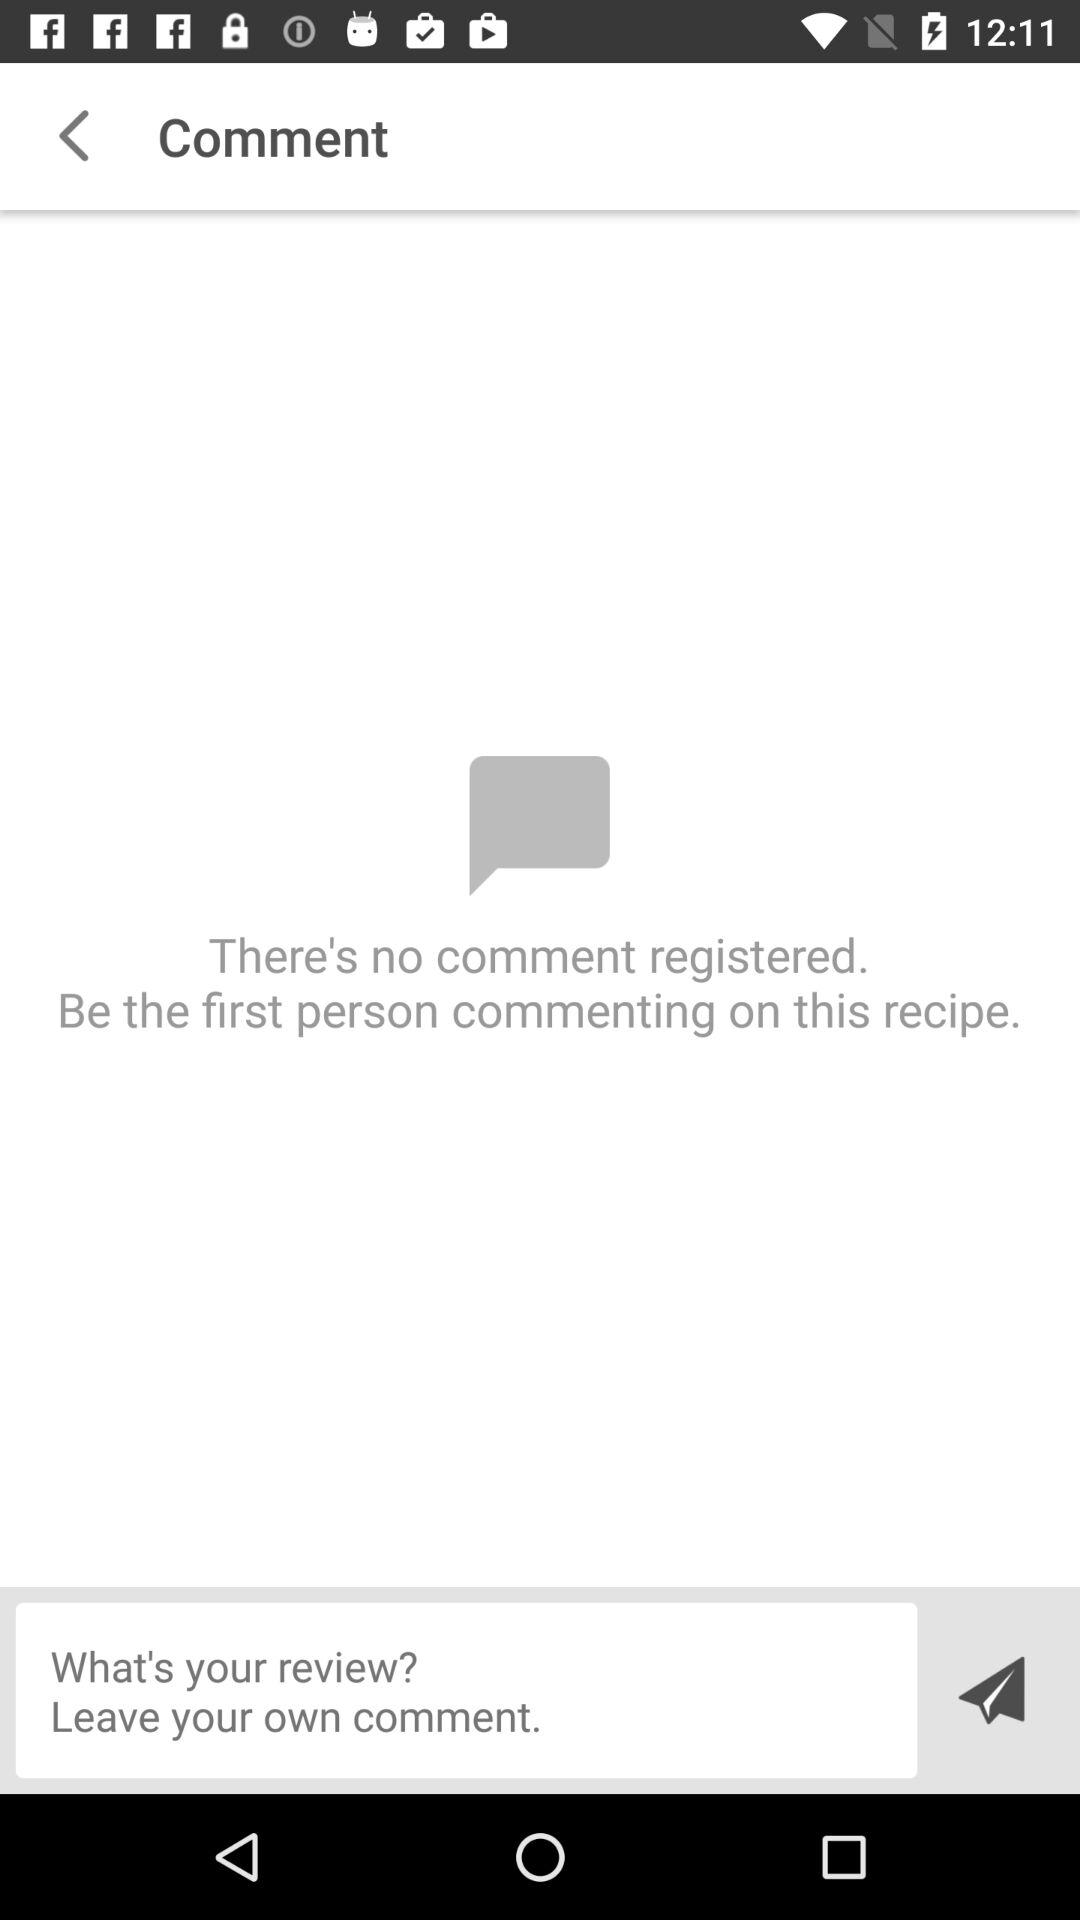 The image size is (1080, 1920). What do you see at coordinates (466, 1690) in the screenshot?
I see `press icon below there s no` at bounding box center [466, 1690].